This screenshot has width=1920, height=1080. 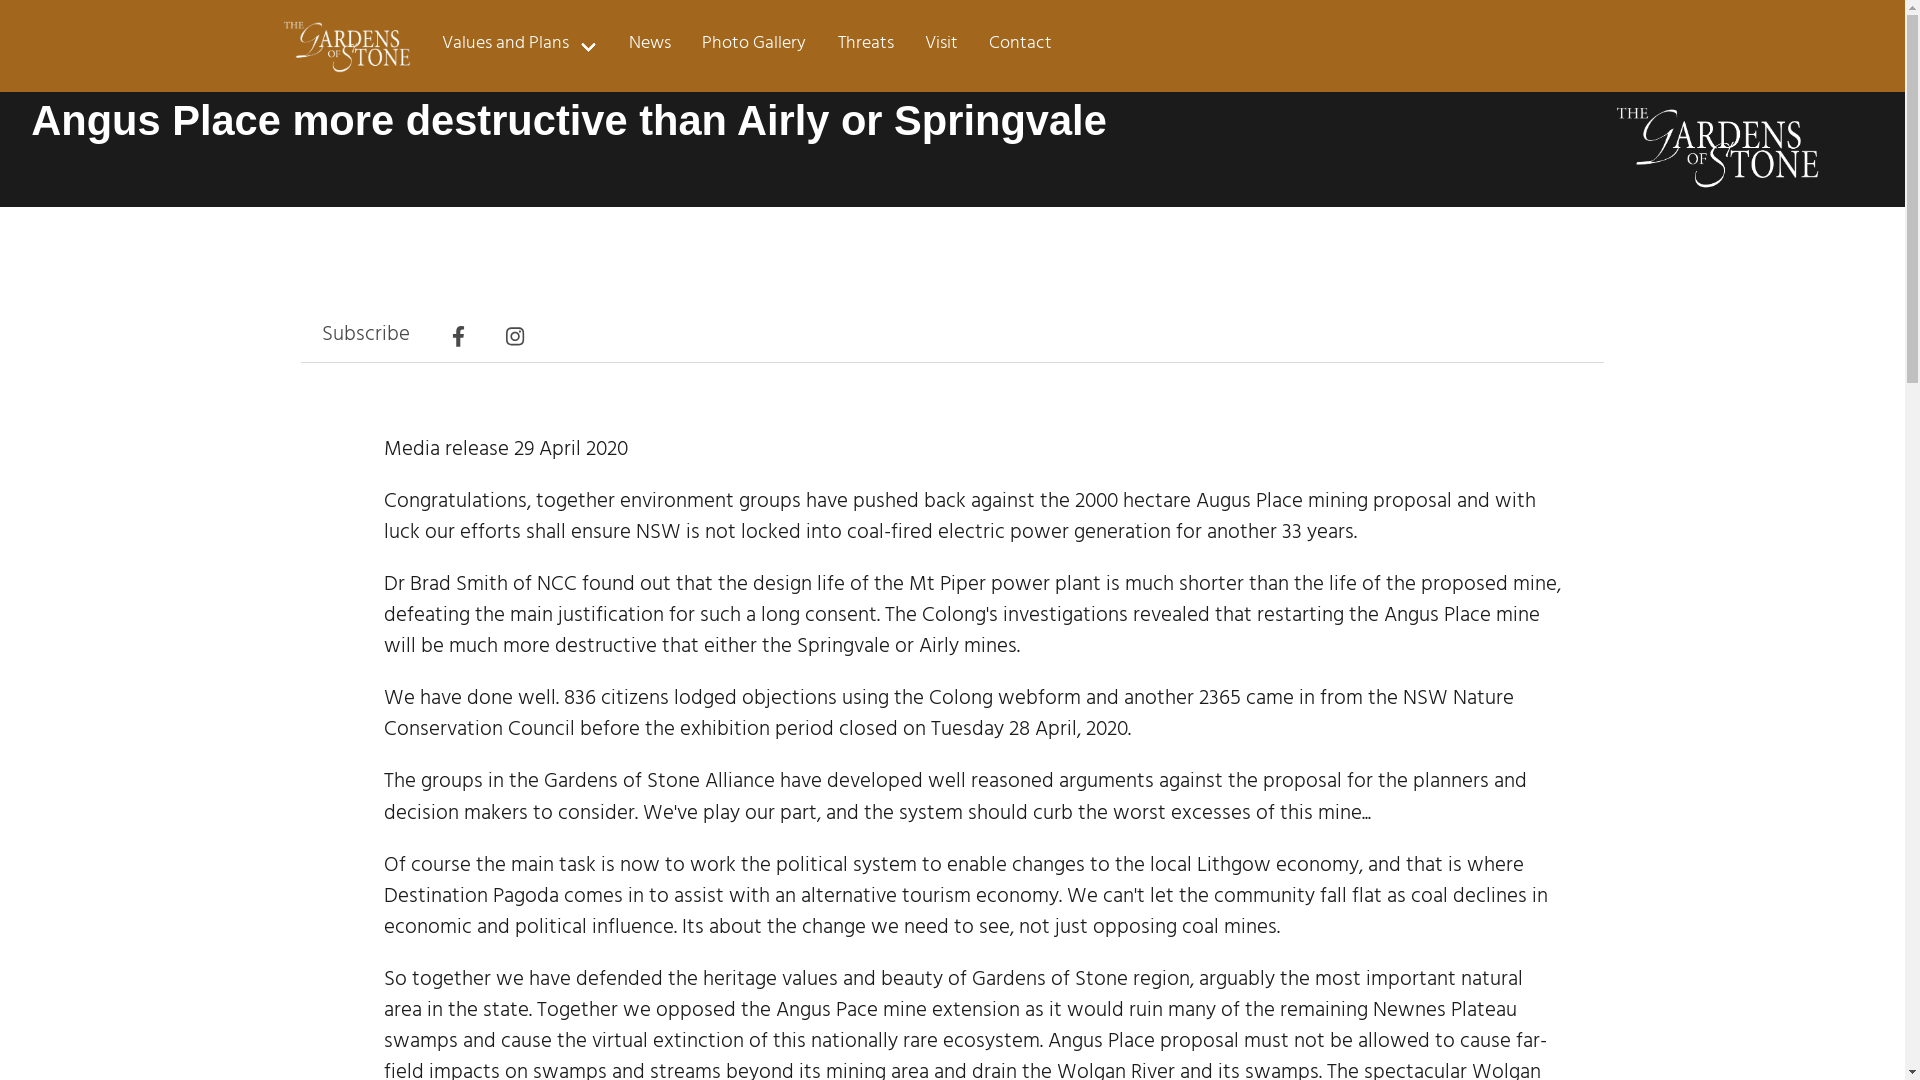 I want to click on News, so click(x=650, y=46).